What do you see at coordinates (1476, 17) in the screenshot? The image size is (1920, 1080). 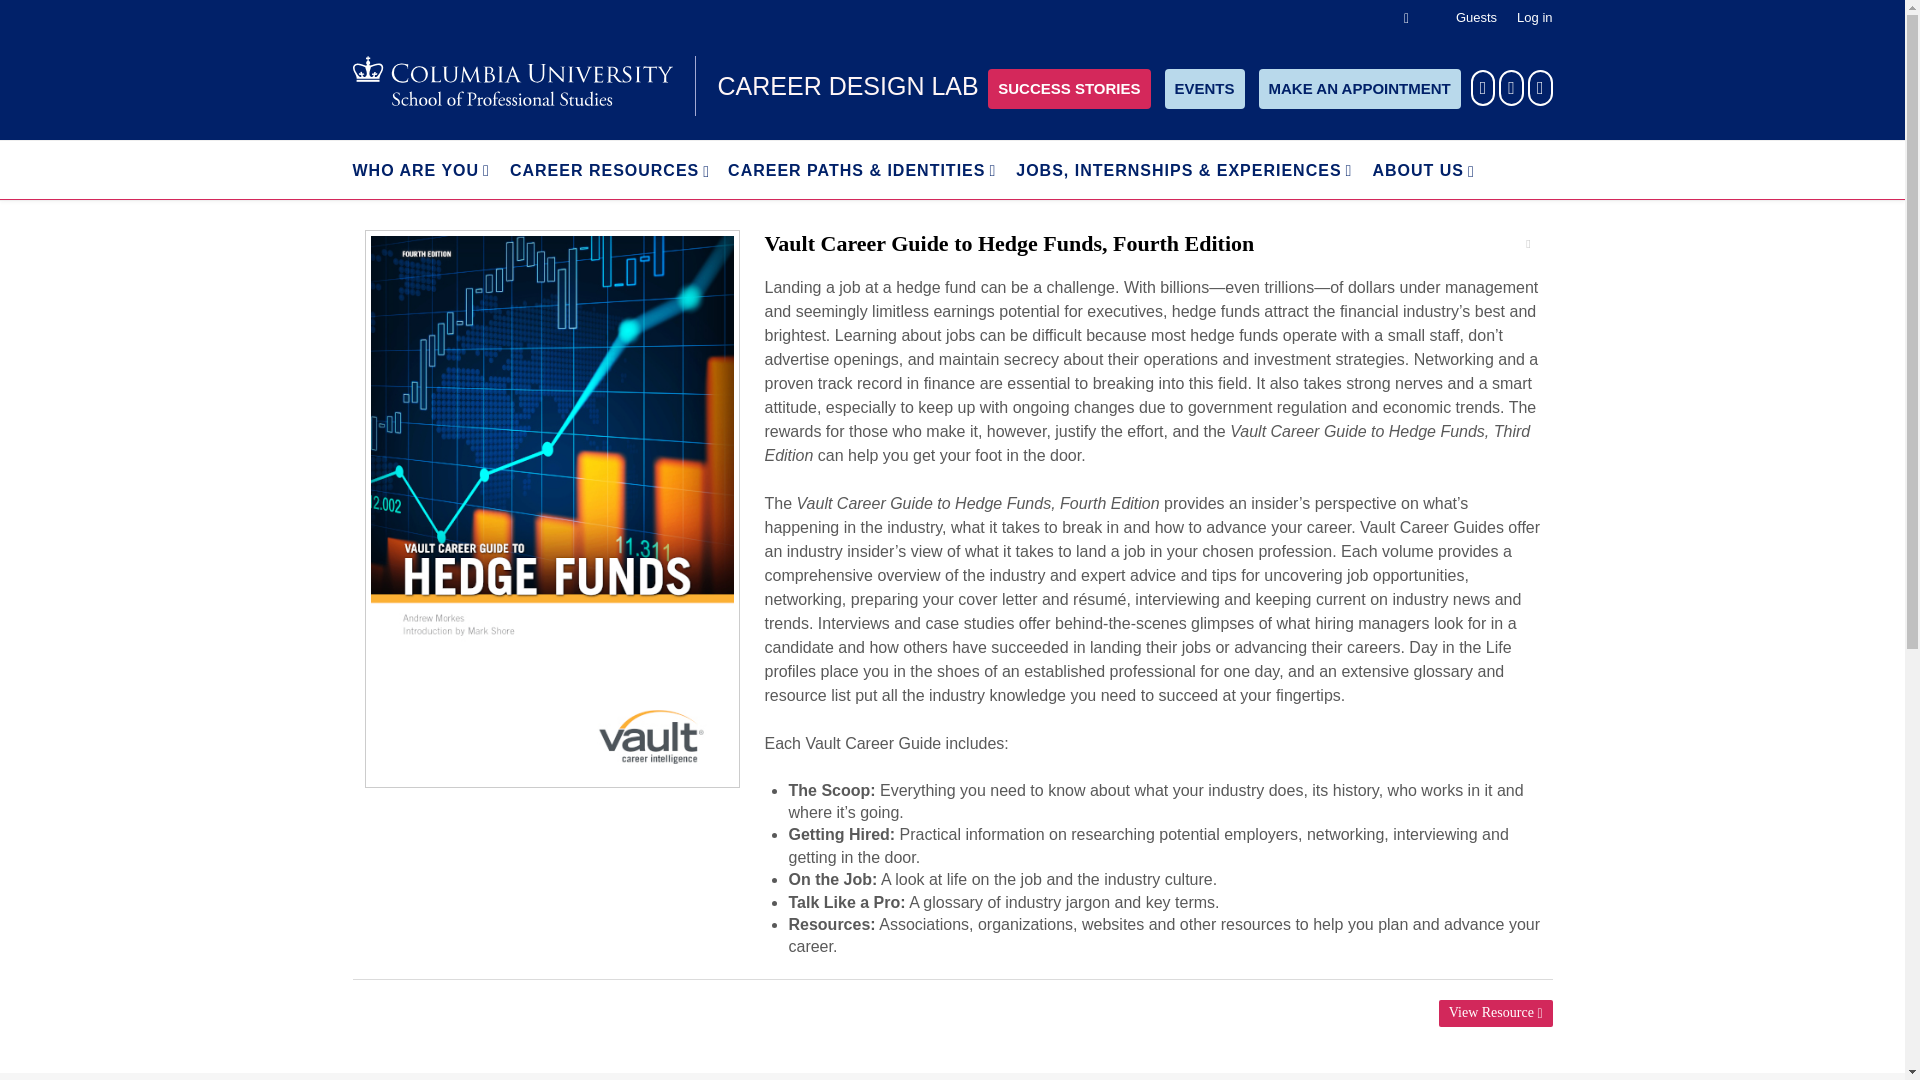 I see `Guests` at bounding box center [1476, 17].